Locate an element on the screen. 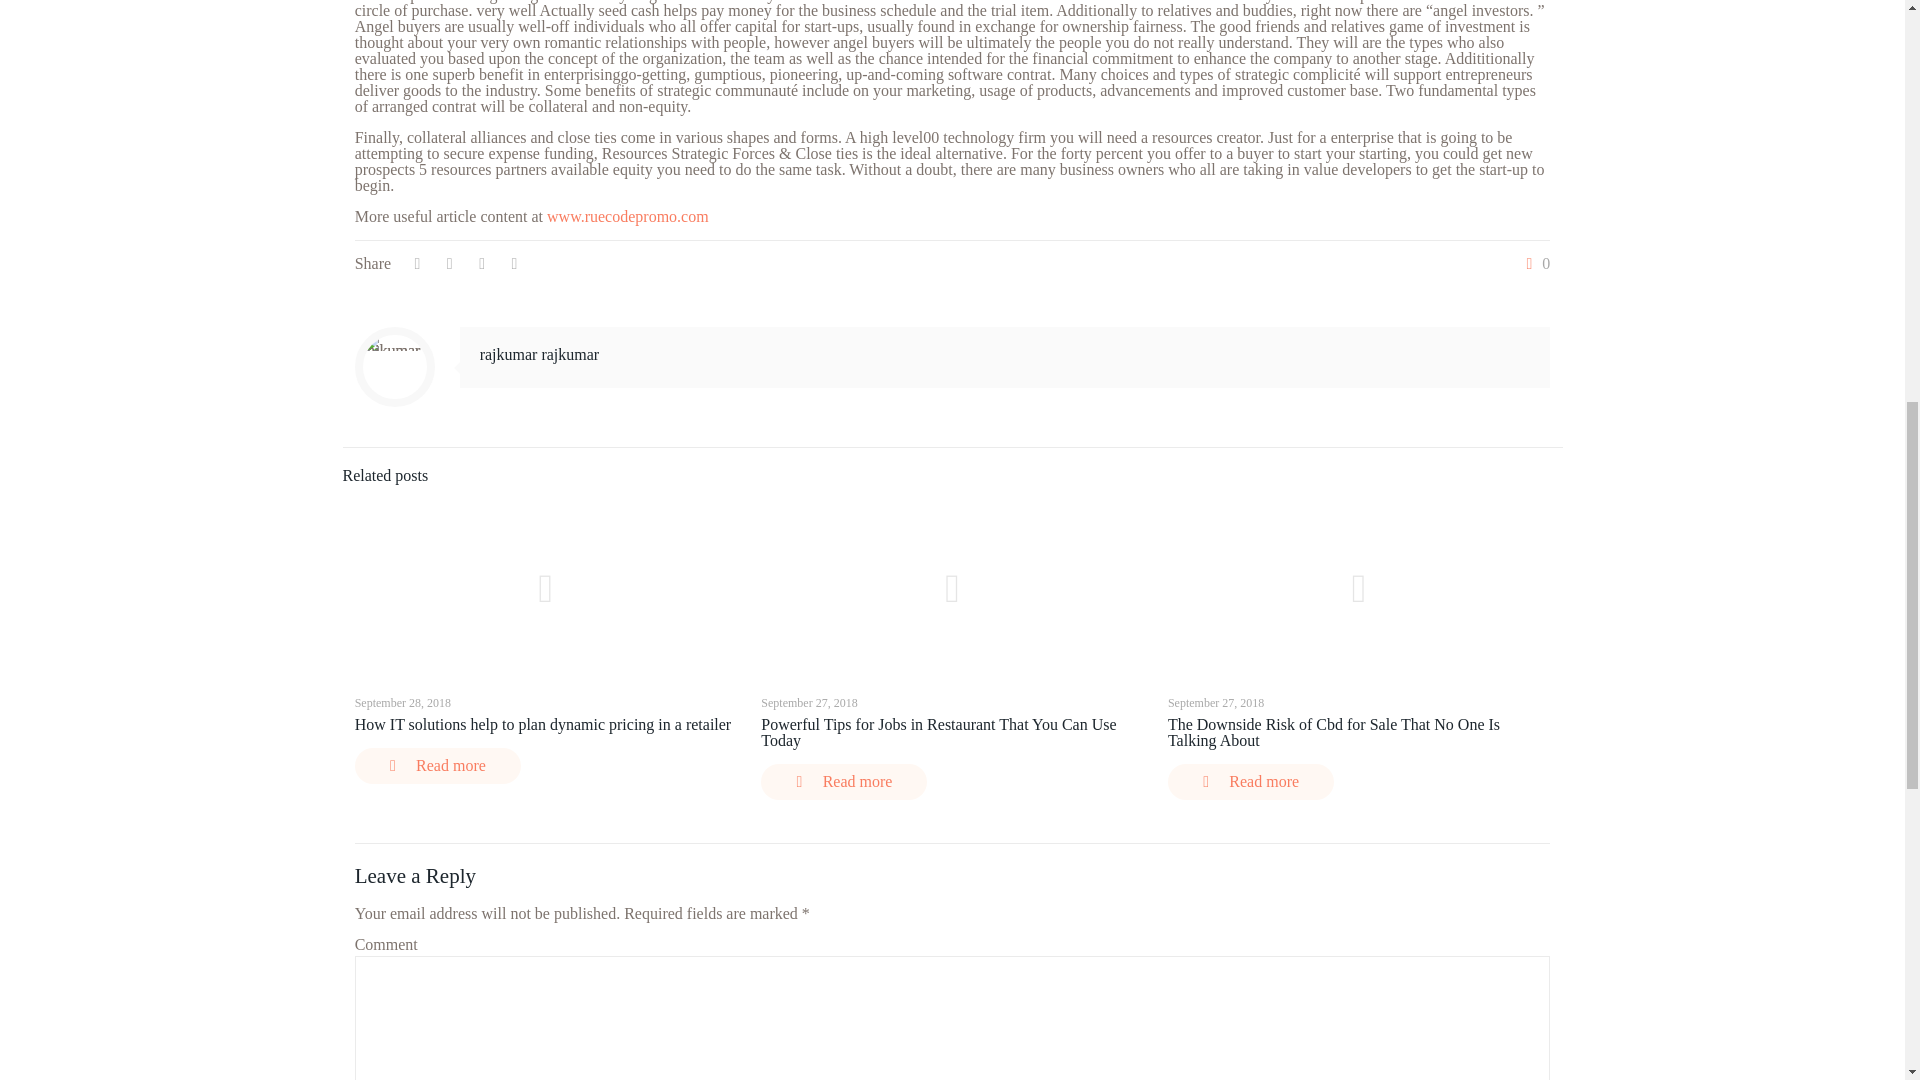 The height and width of the screenshot is (1080, 1920). rajkumar rajkumar is located at coordinates (540, 354).